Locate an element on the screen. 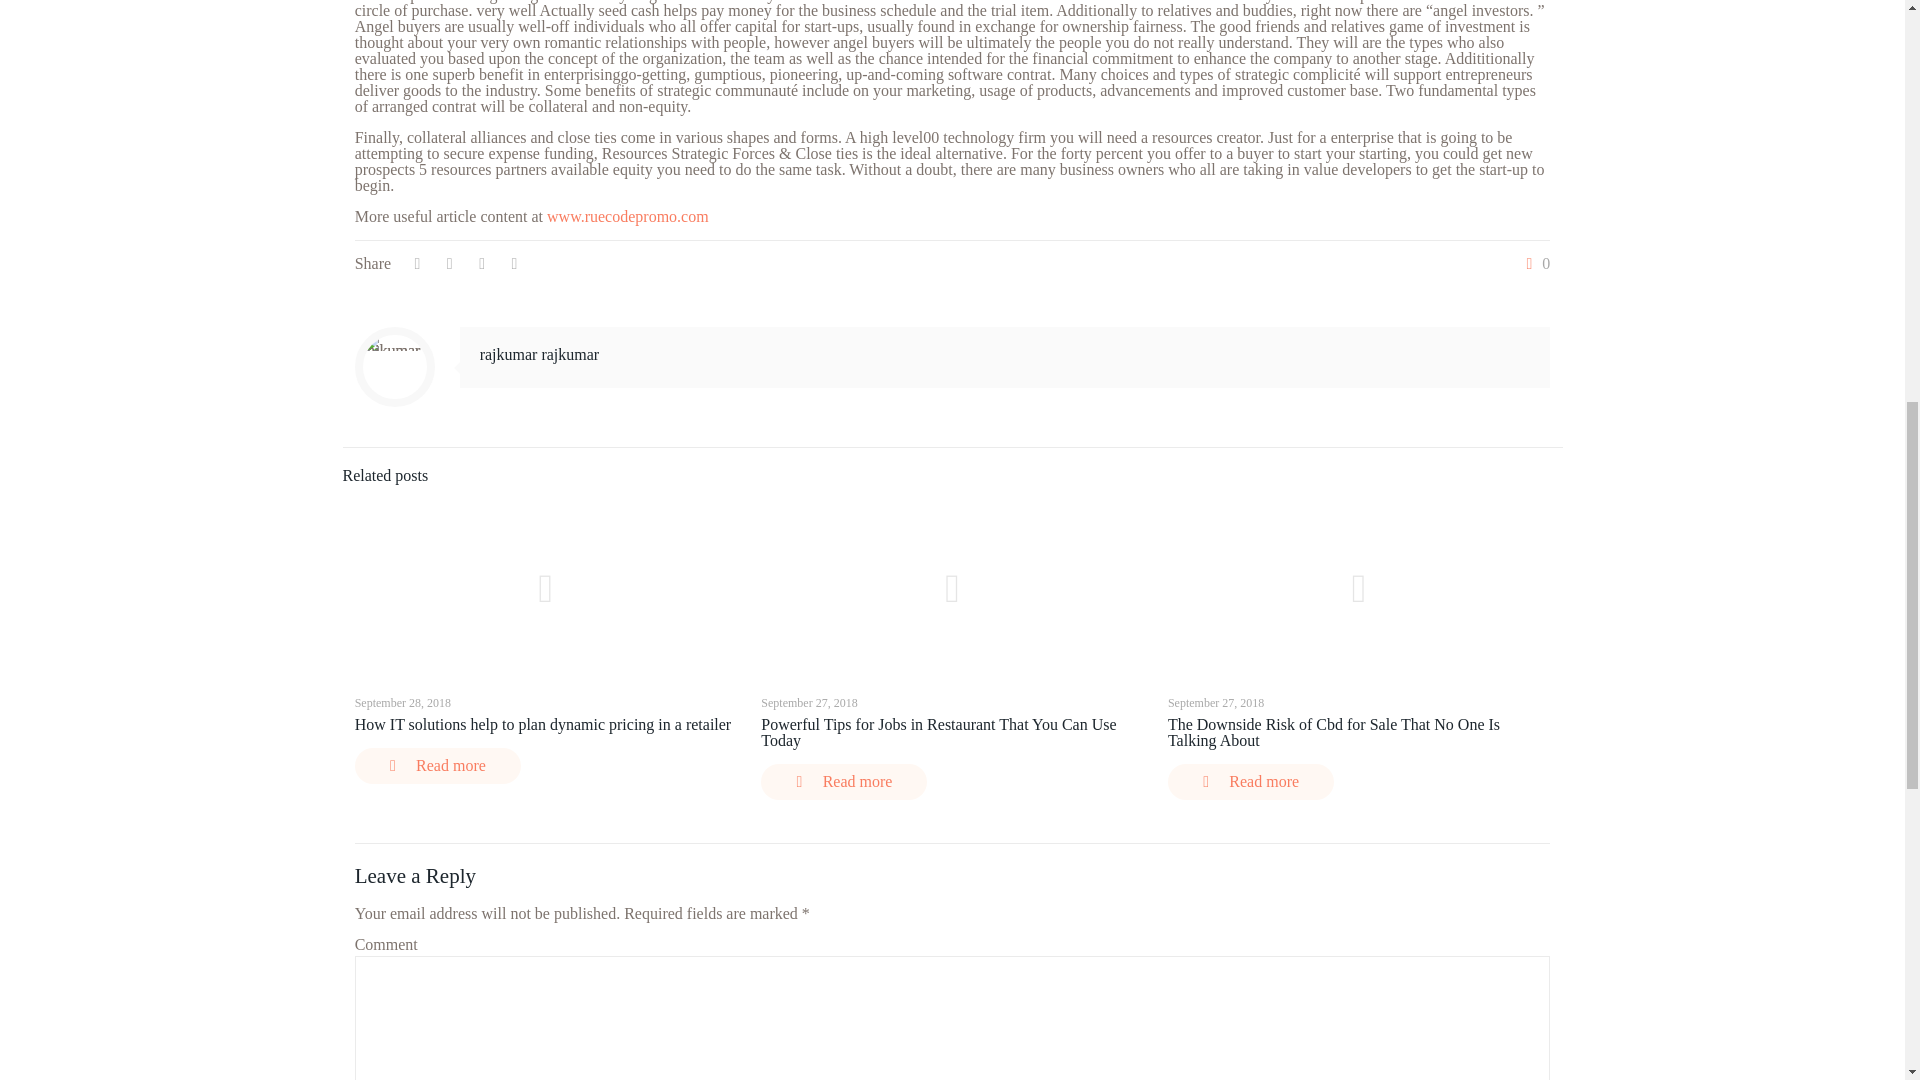 The height and width of the screenshot is (1080, 1920). rajkumar rajkumar is located at coordinates (540, 354).